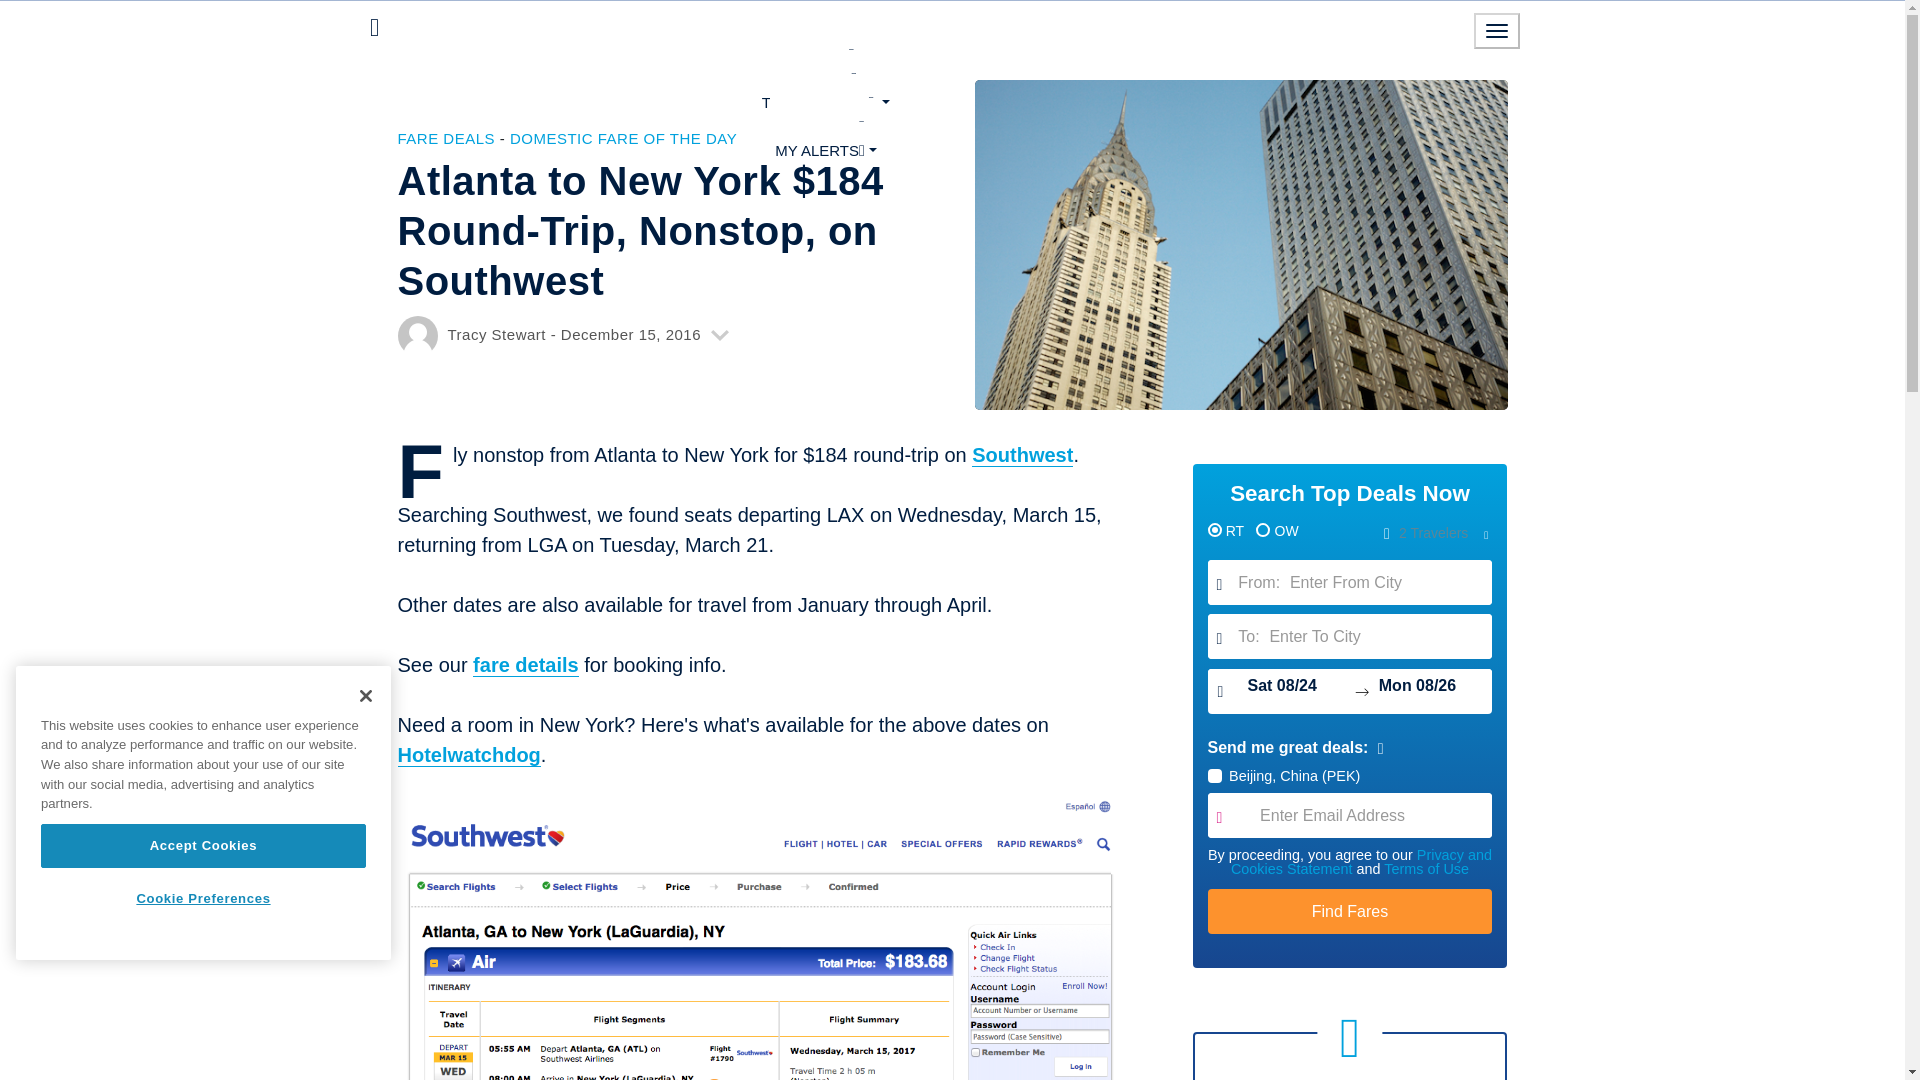  I want to click on TRAVEL BLOG, so click(826, 102).